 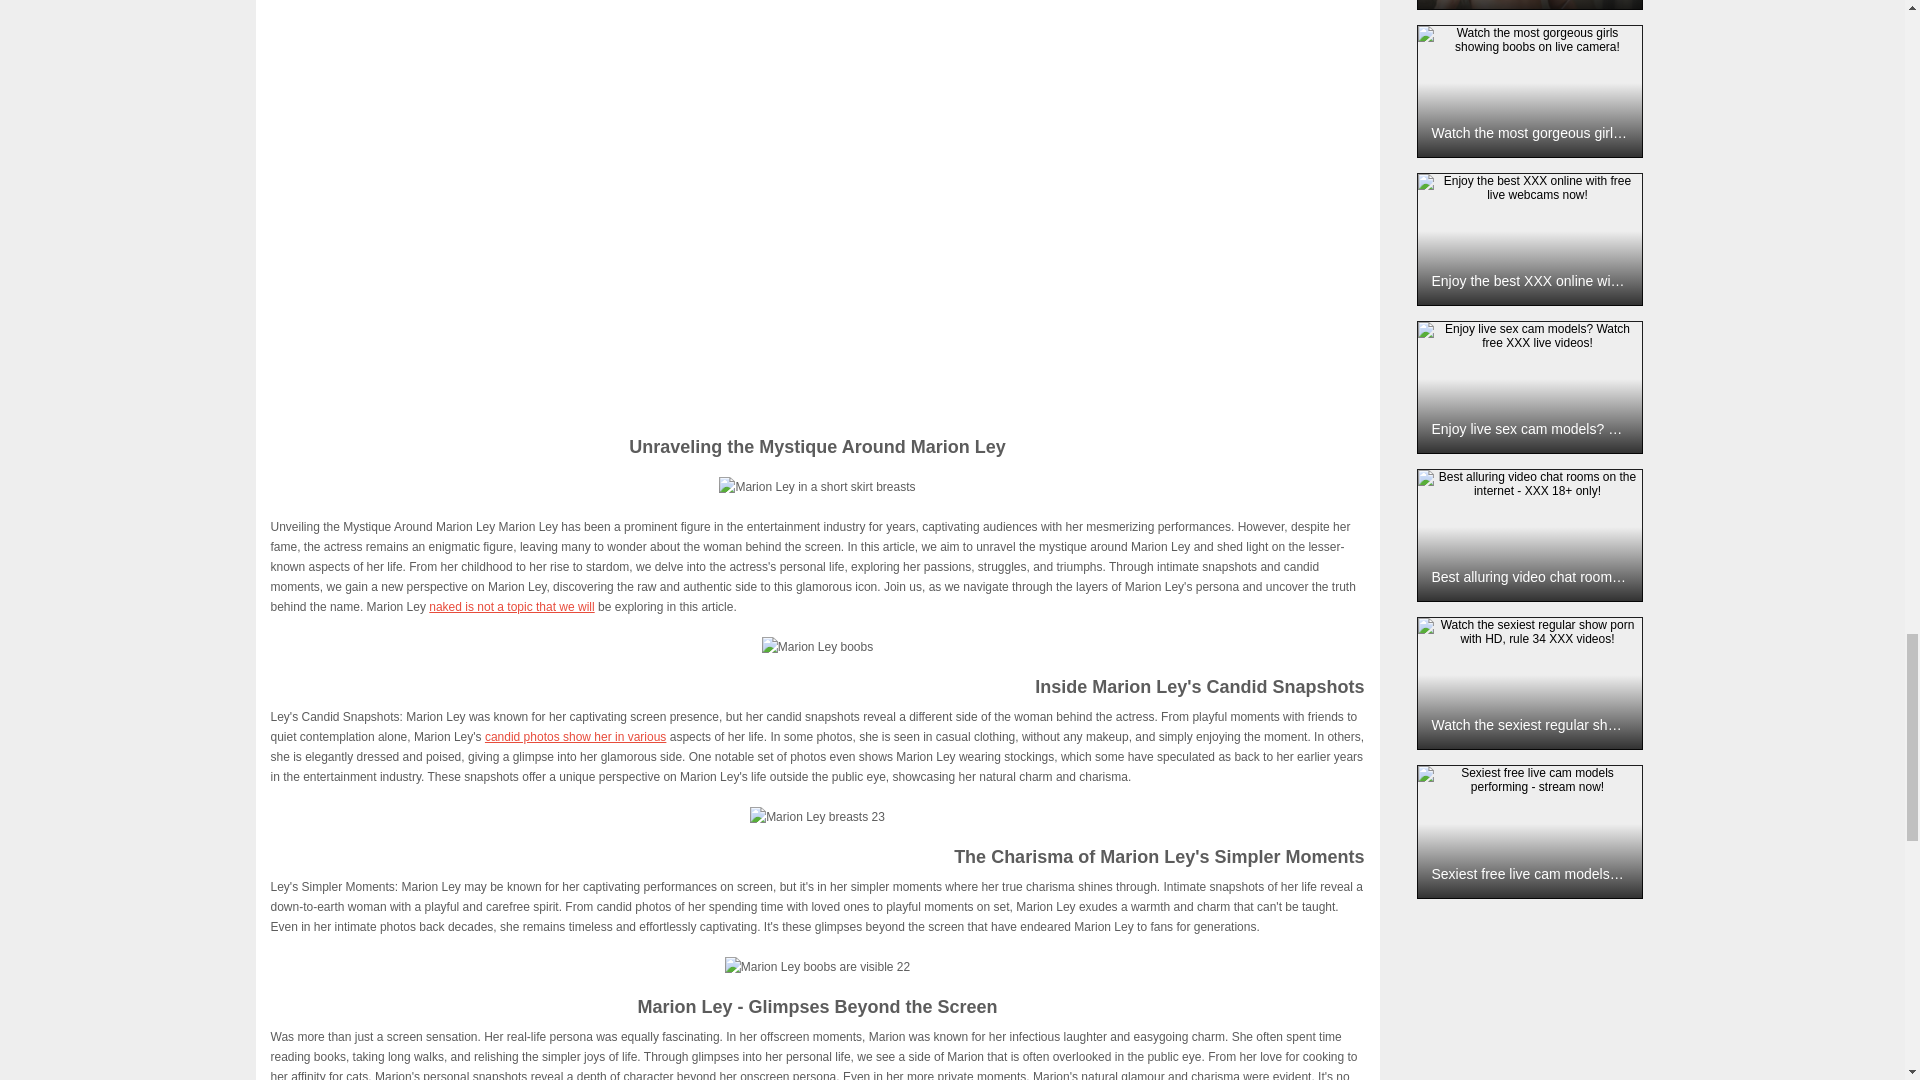 I want to click on Marion Ley boobs are visible 22, so click(x=818, y=966).